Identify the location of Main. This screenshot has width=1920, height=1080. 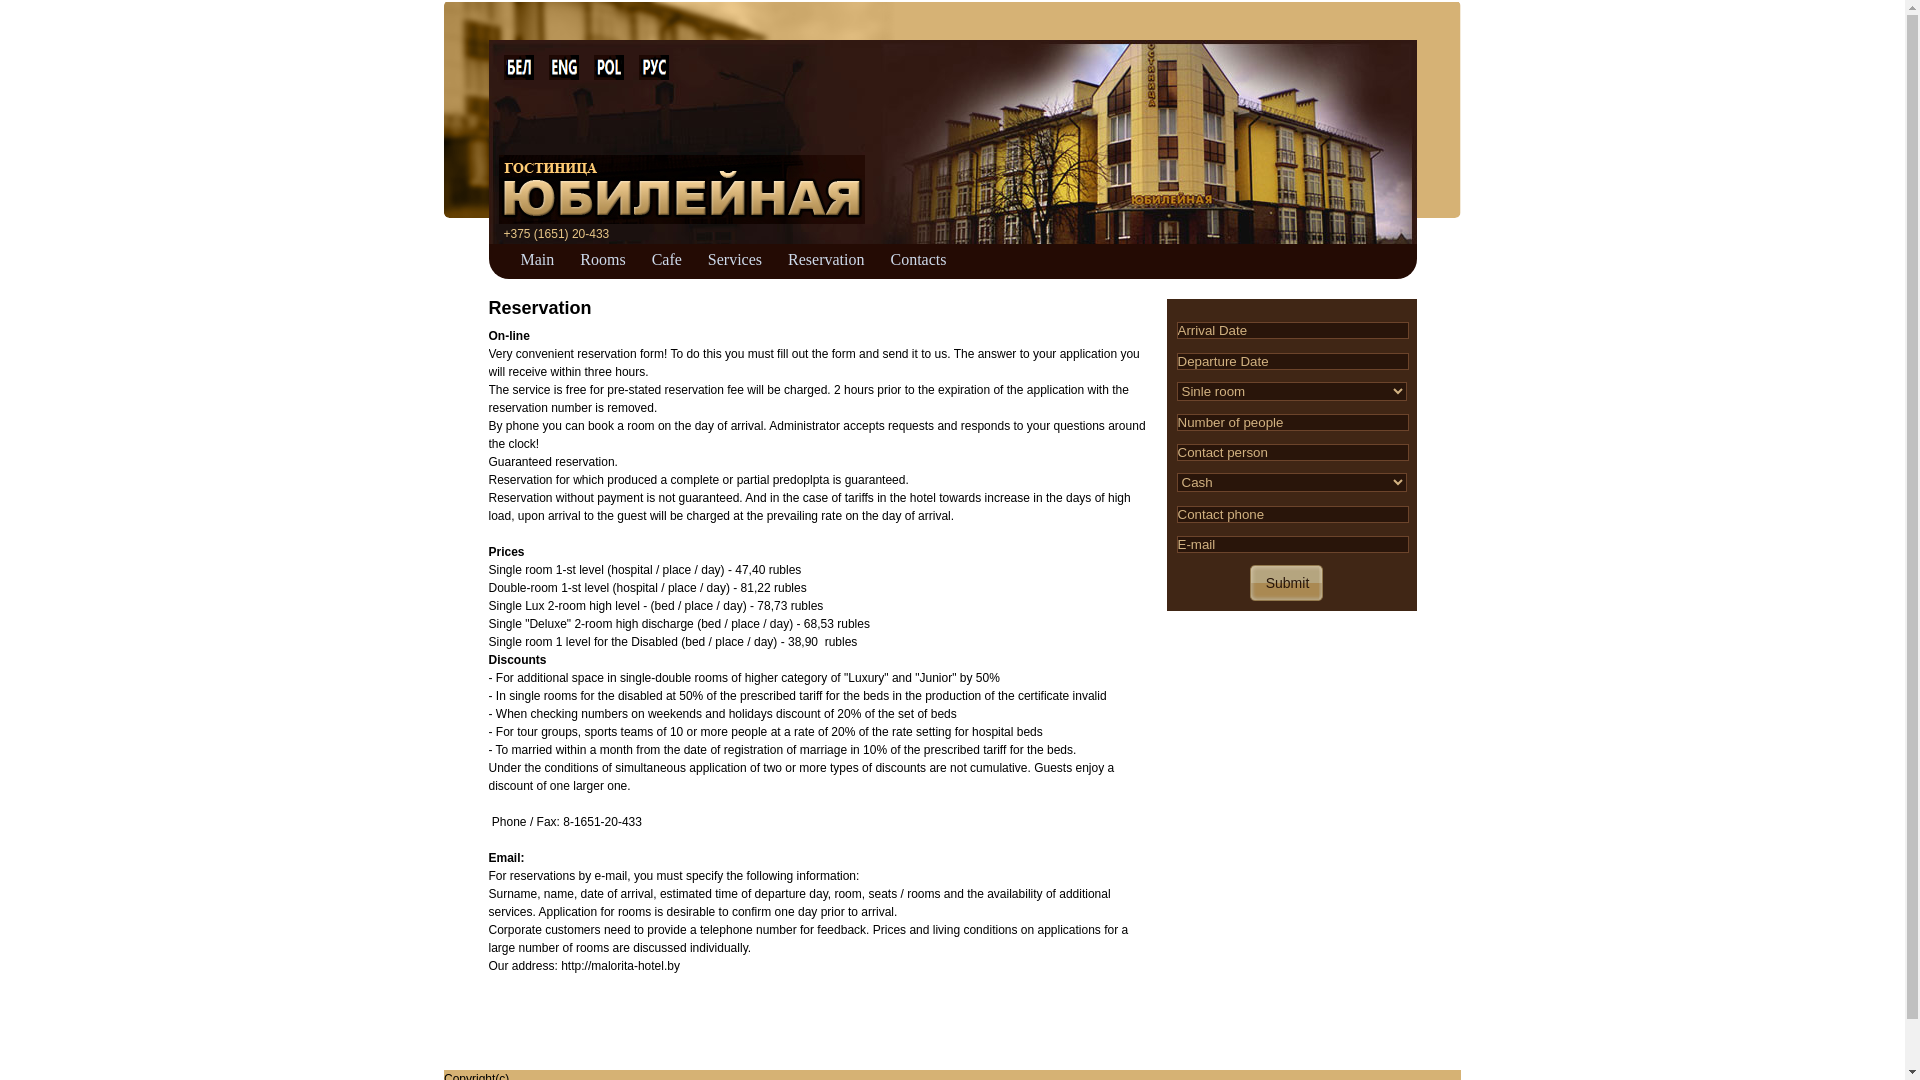
(537, 257).